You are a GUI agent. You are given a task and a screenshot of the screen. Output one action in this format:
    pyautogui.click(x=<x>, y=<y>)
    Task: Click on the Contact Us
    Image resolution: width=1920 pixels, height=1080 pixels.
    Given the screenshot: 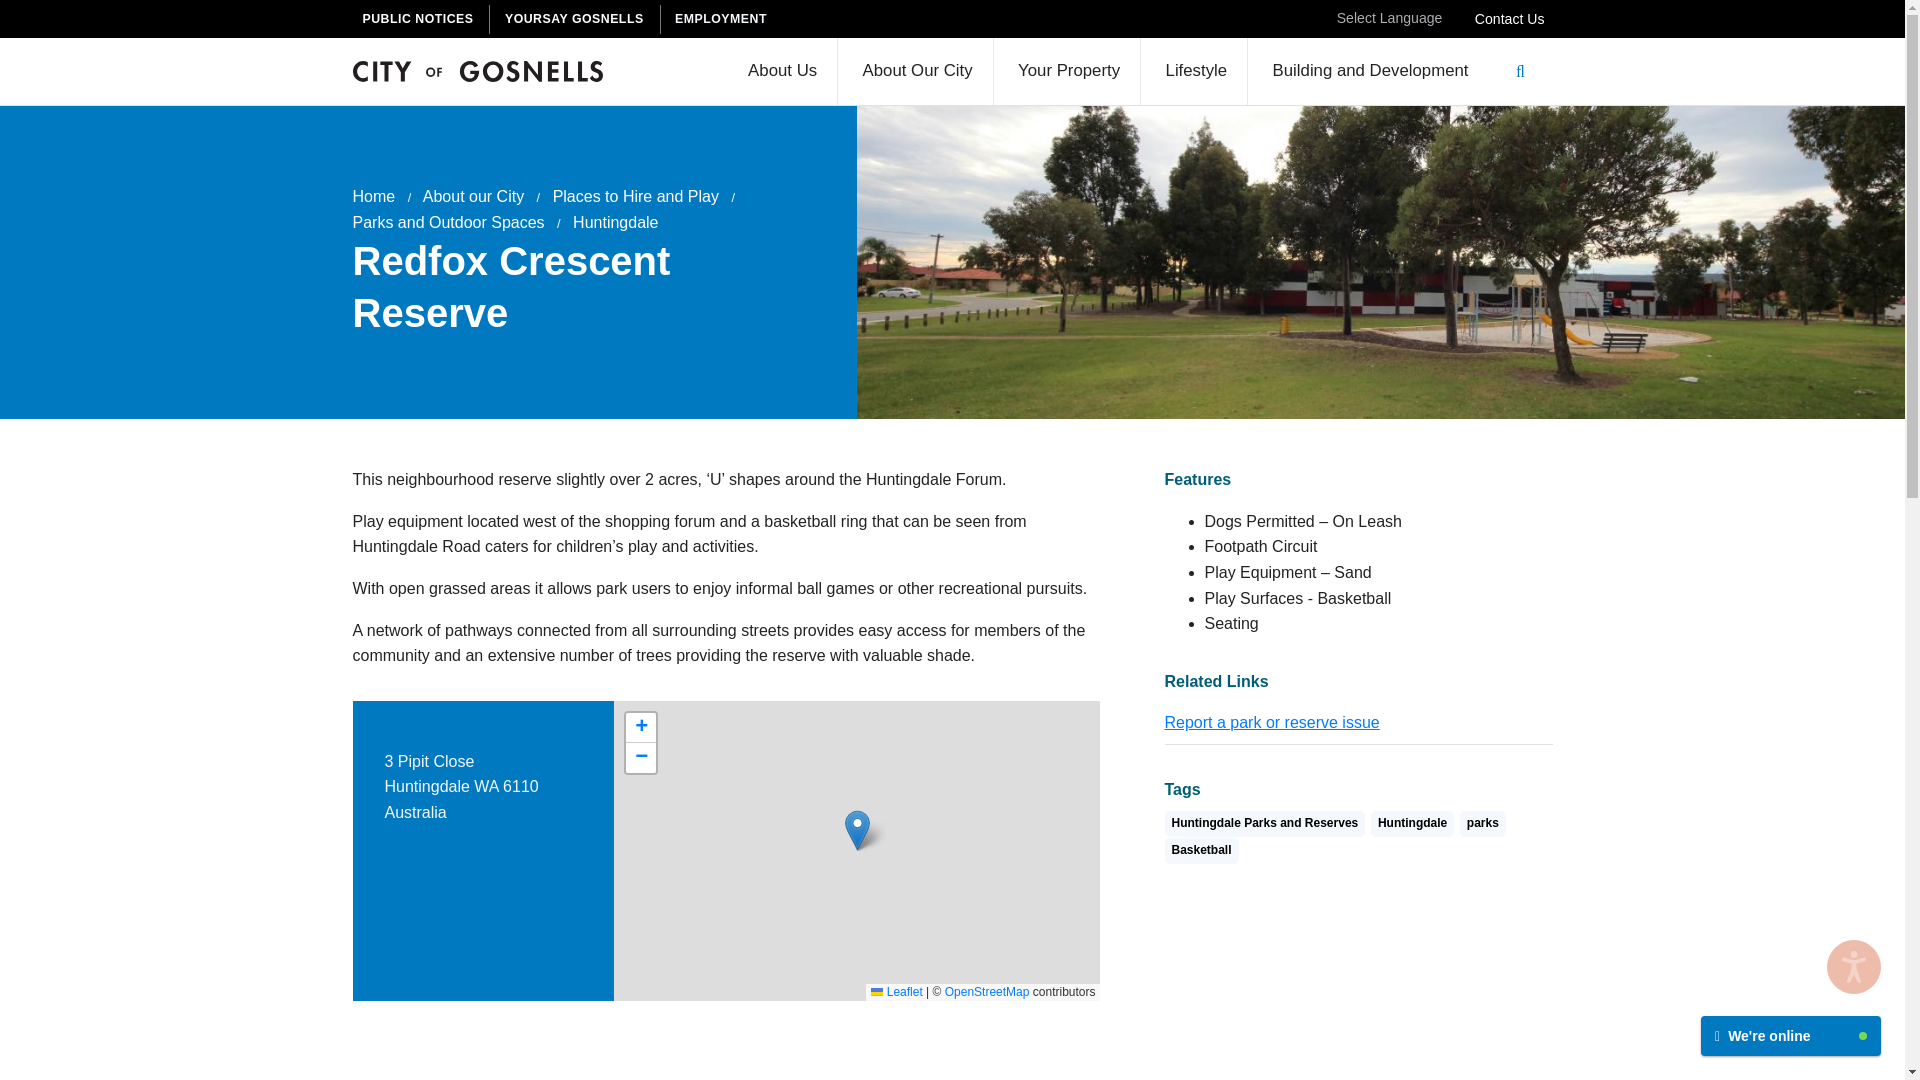 What is the action you would take?
    pyautogui.click(x=1510, y=19)
    